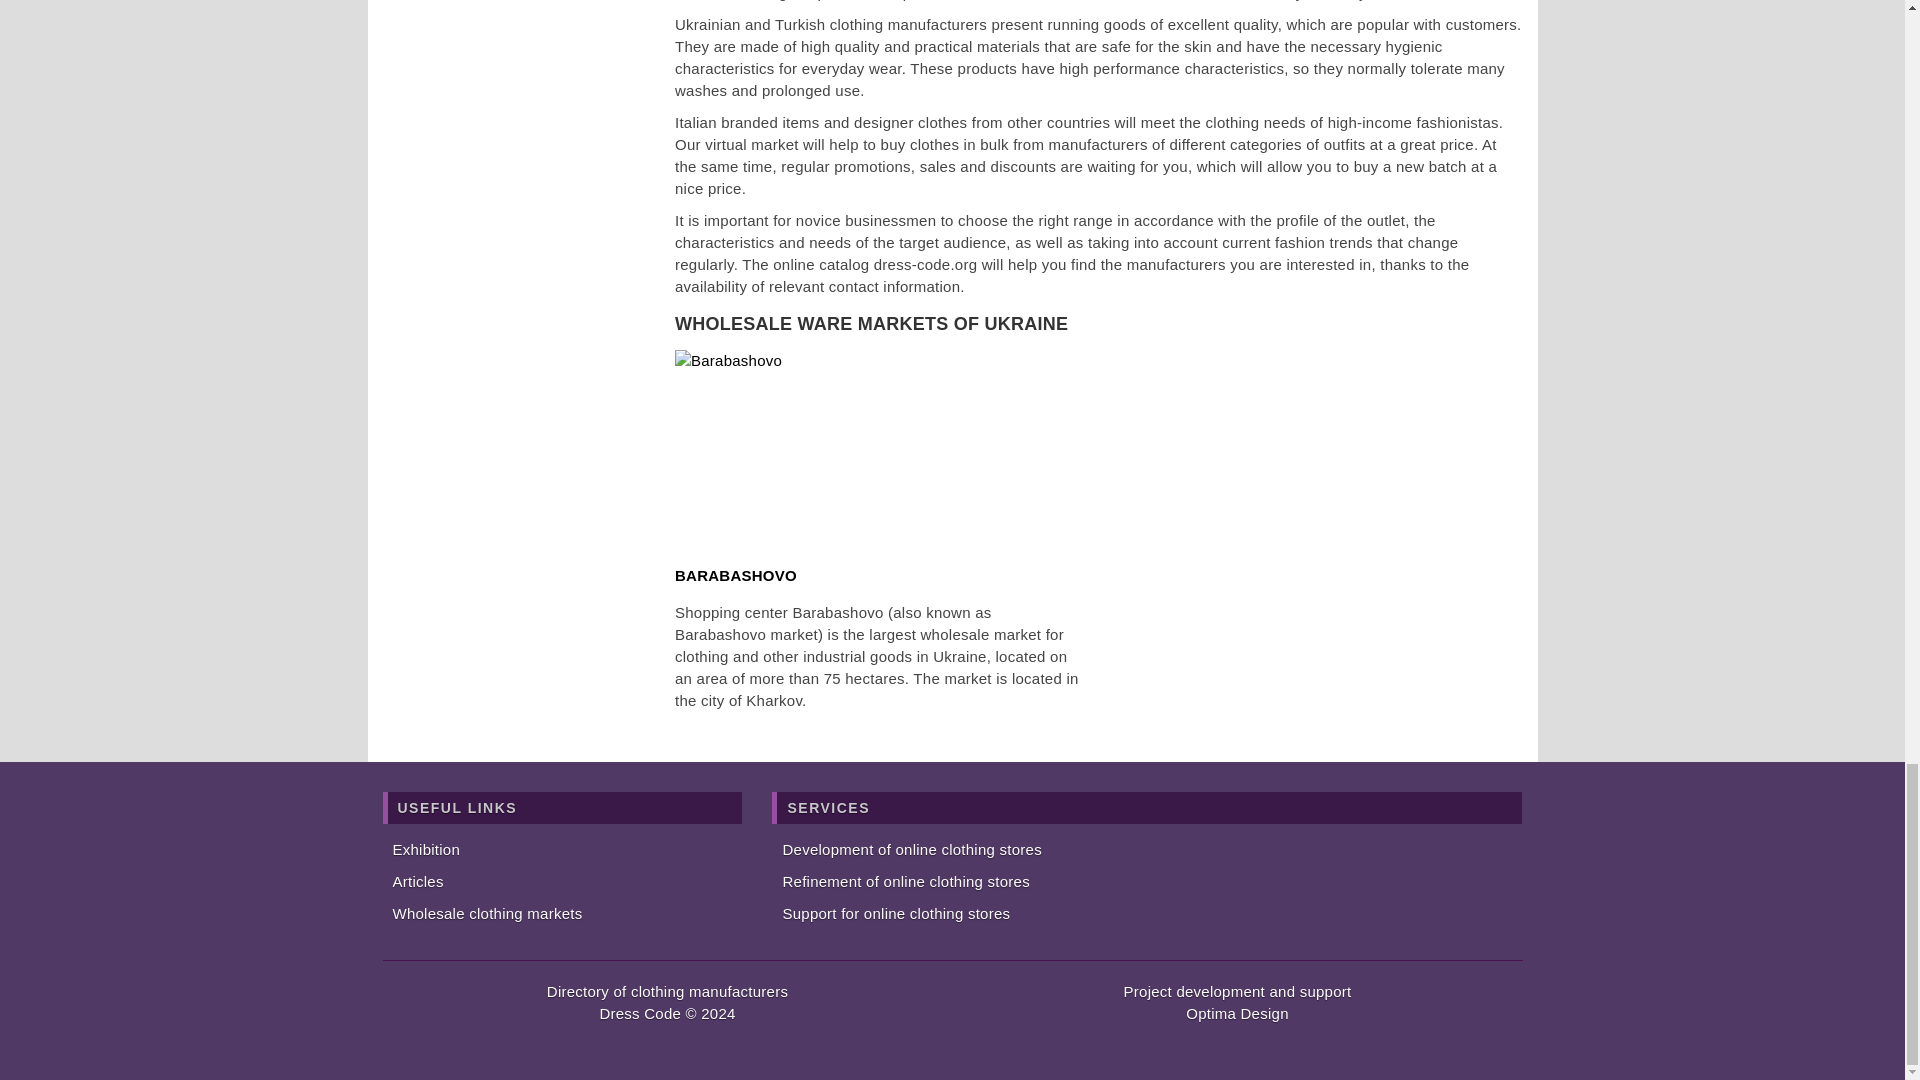 The image size is (1920, 1080). I want to click on Exhibition, so click(426, 849).